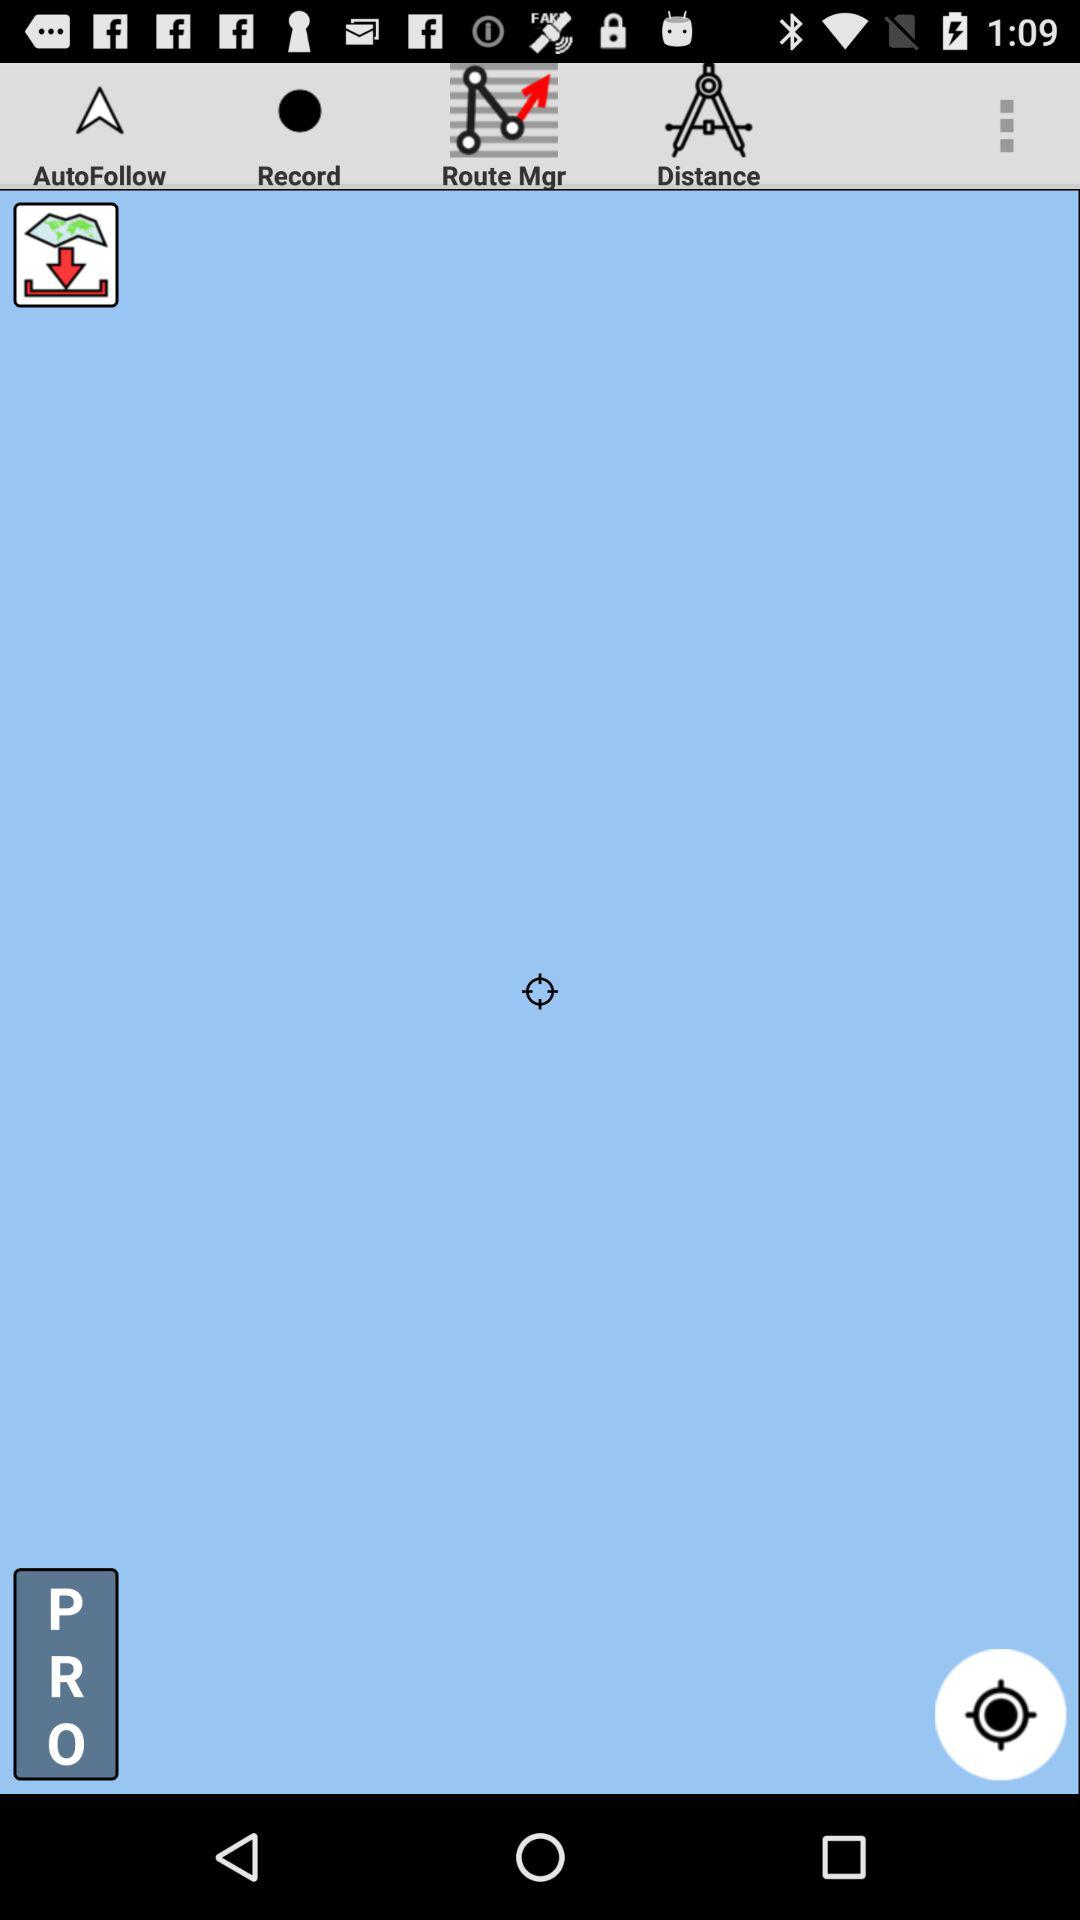  Describe the element at coordinates (66, 1674) in the screenshot. I see `open item at the bottom left corner` at that location.